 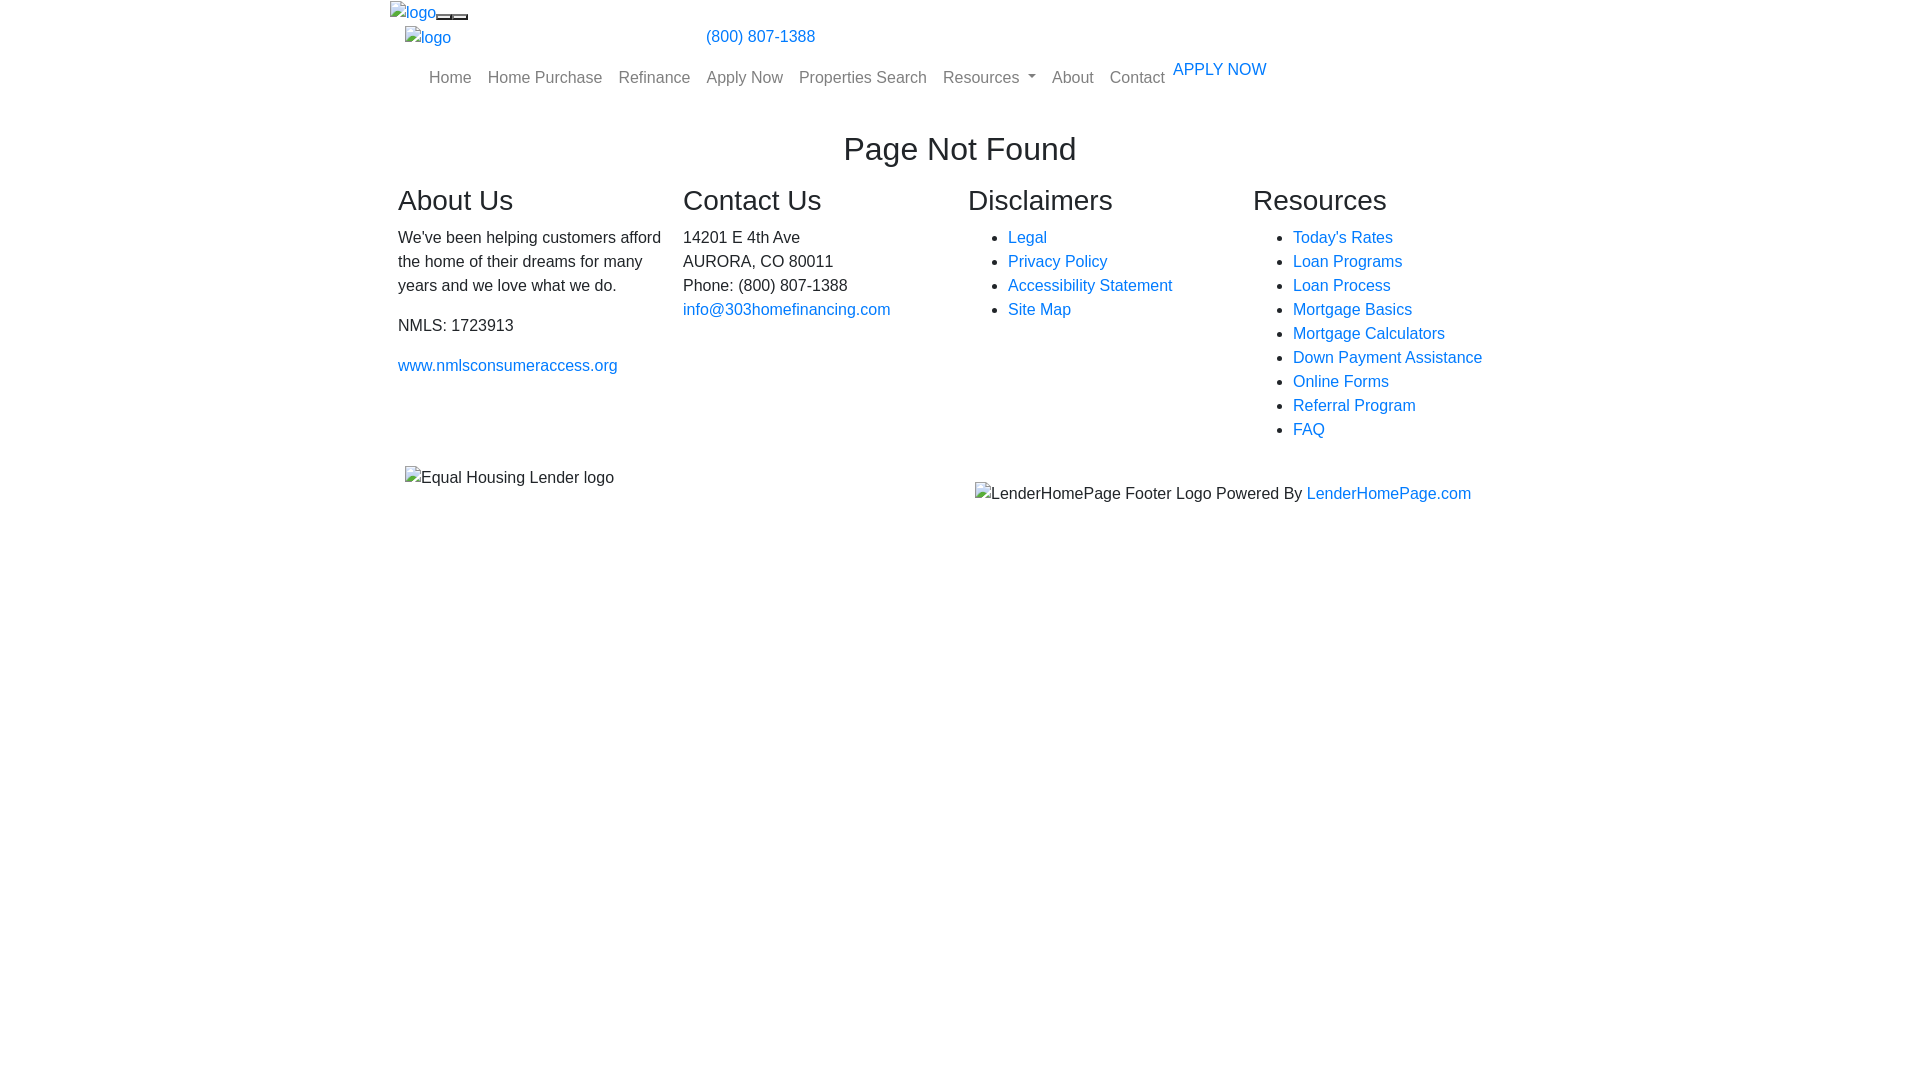 I want to click on Mortgage Basics, so click(x=1352, y=310).